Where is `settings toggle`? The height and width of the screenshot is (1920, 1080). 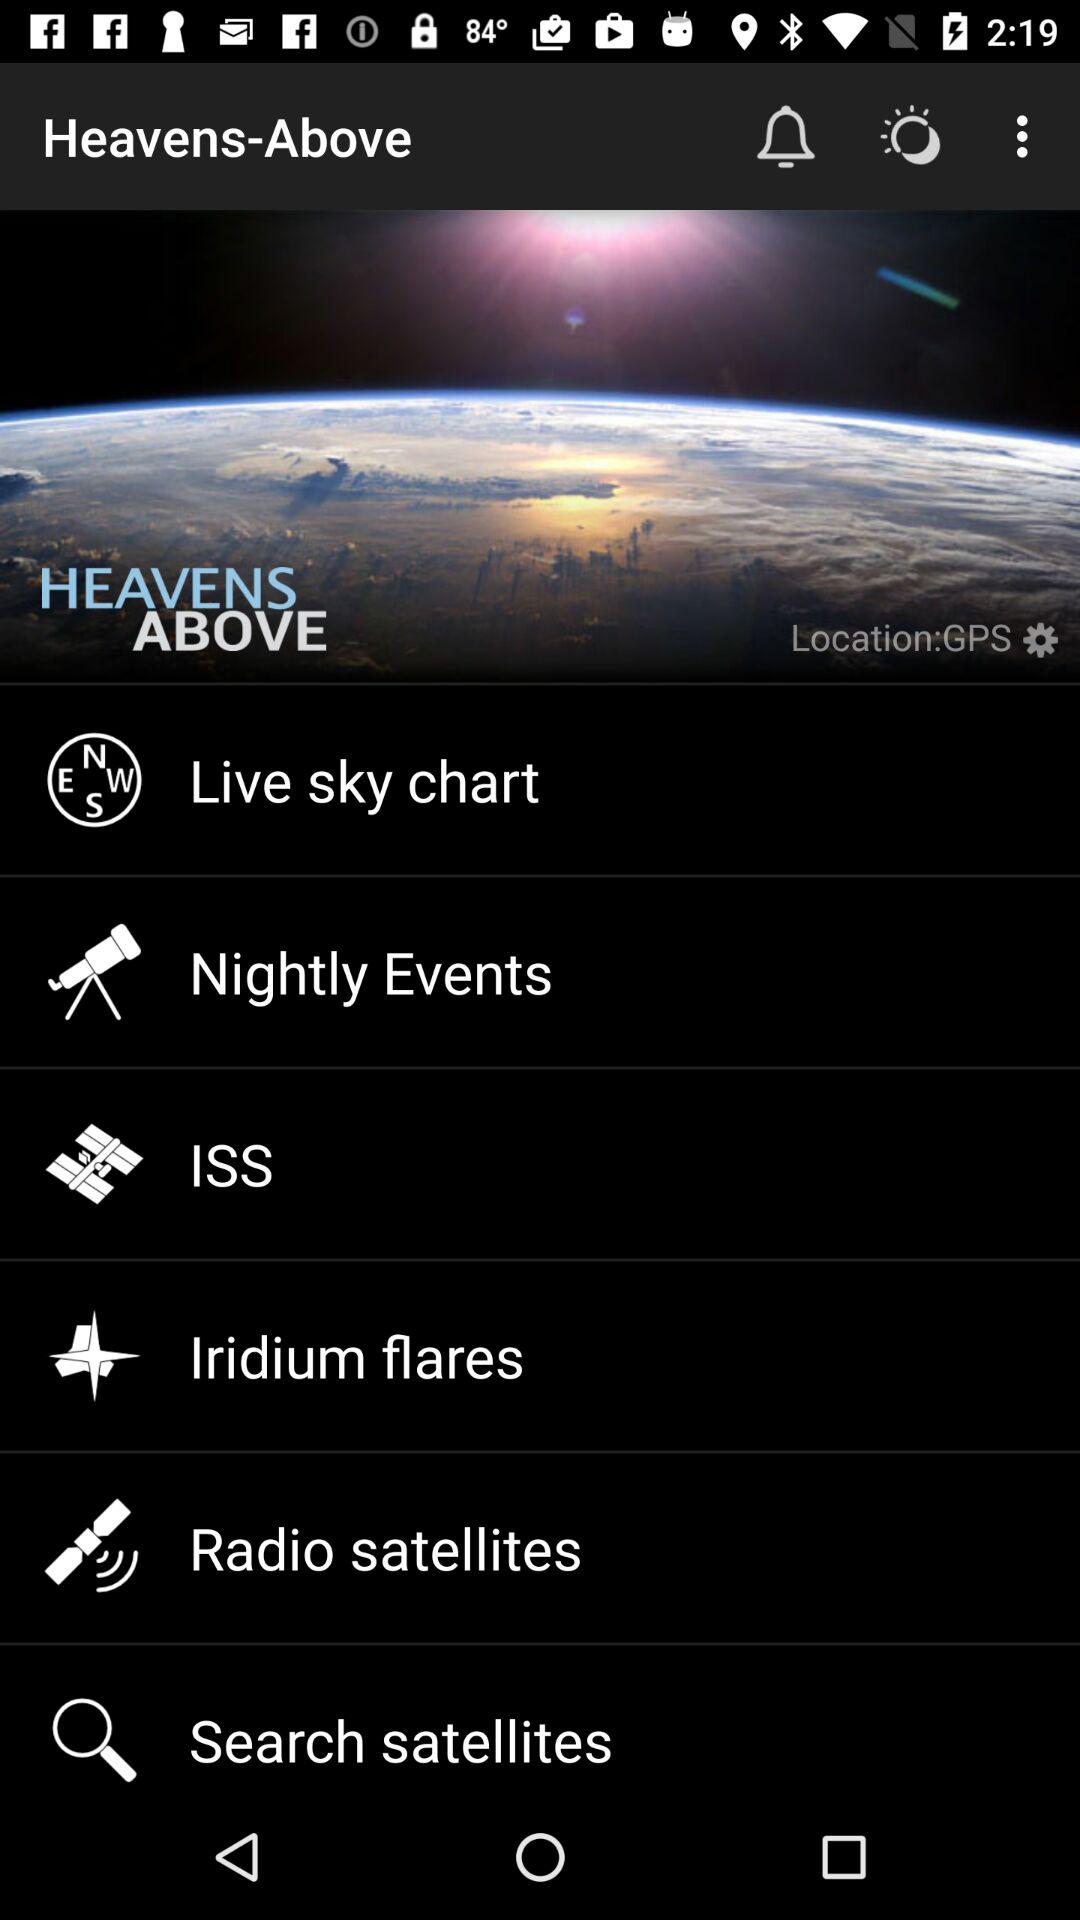
settings toggle is located at coordinates (1046, 652).